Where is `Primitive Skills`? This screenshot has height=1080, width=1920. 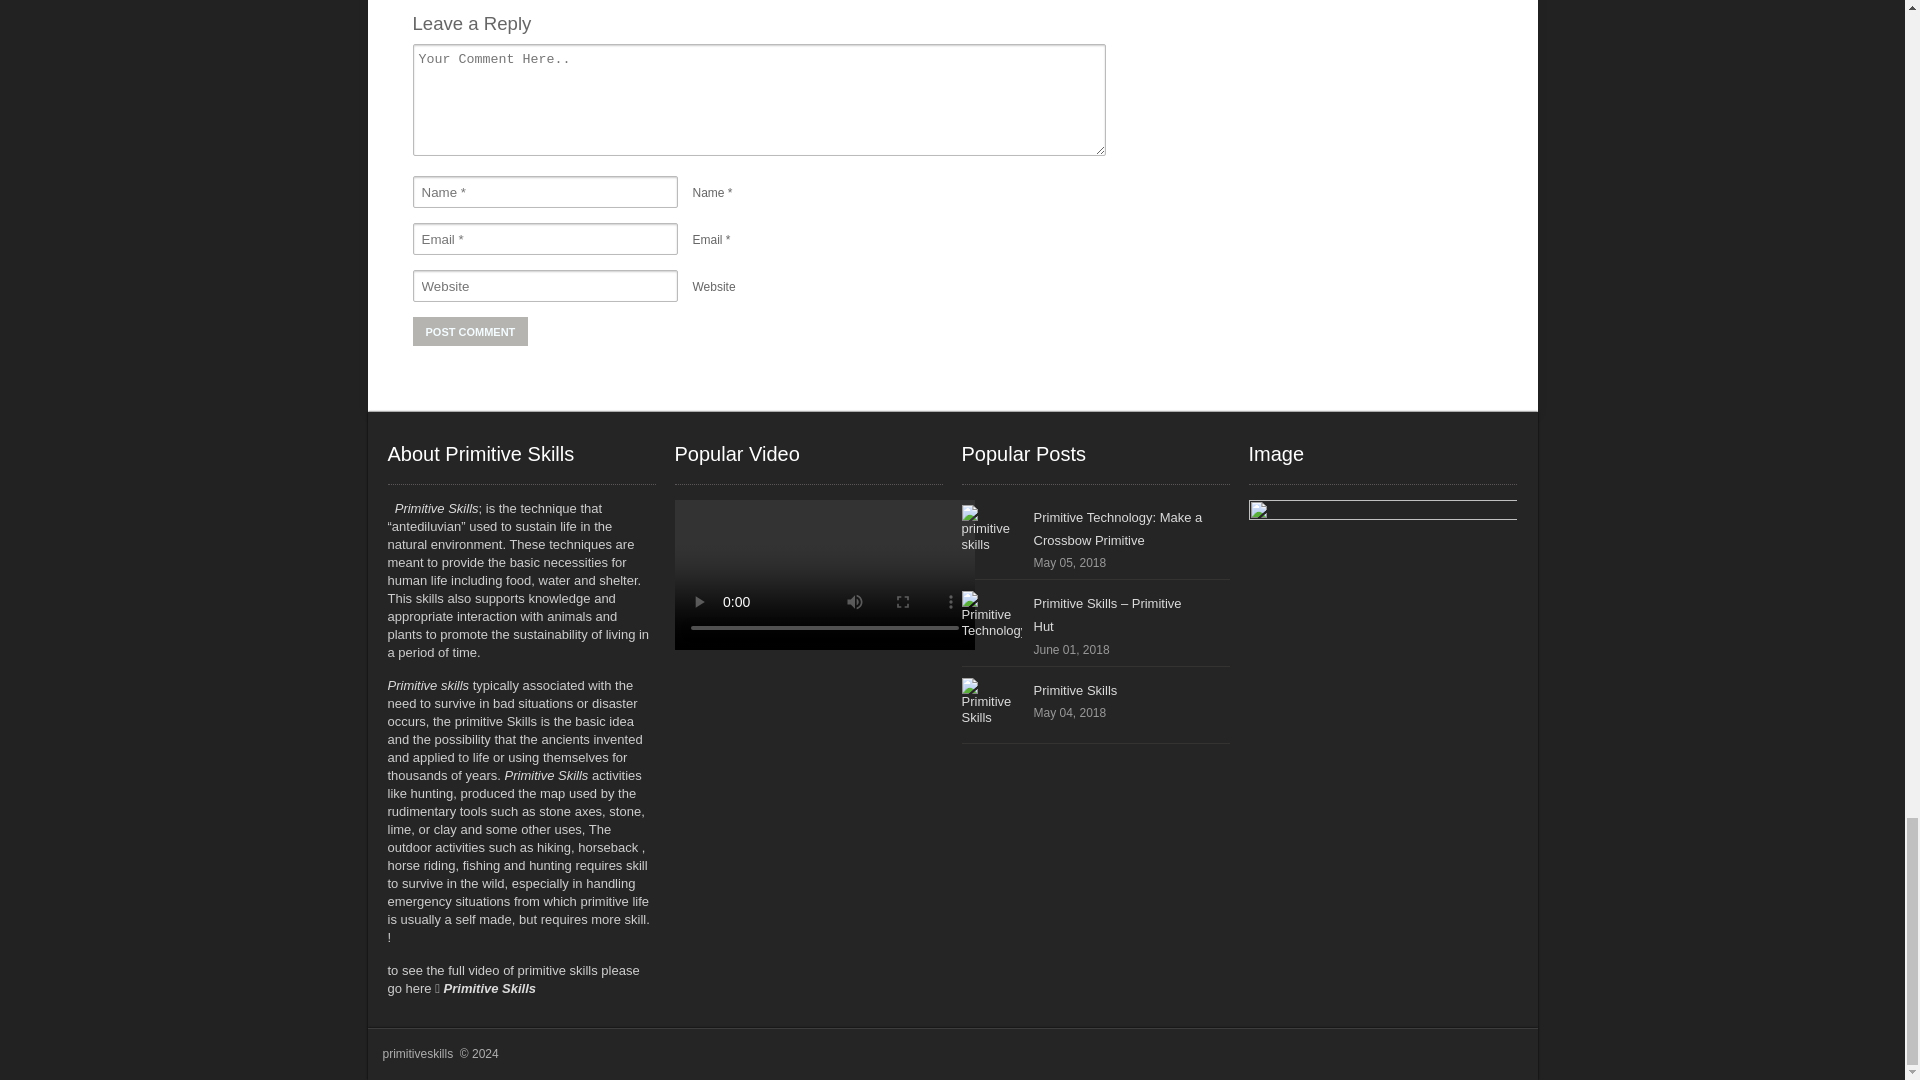 Primitive Skills is located at coordinates (991, 708).